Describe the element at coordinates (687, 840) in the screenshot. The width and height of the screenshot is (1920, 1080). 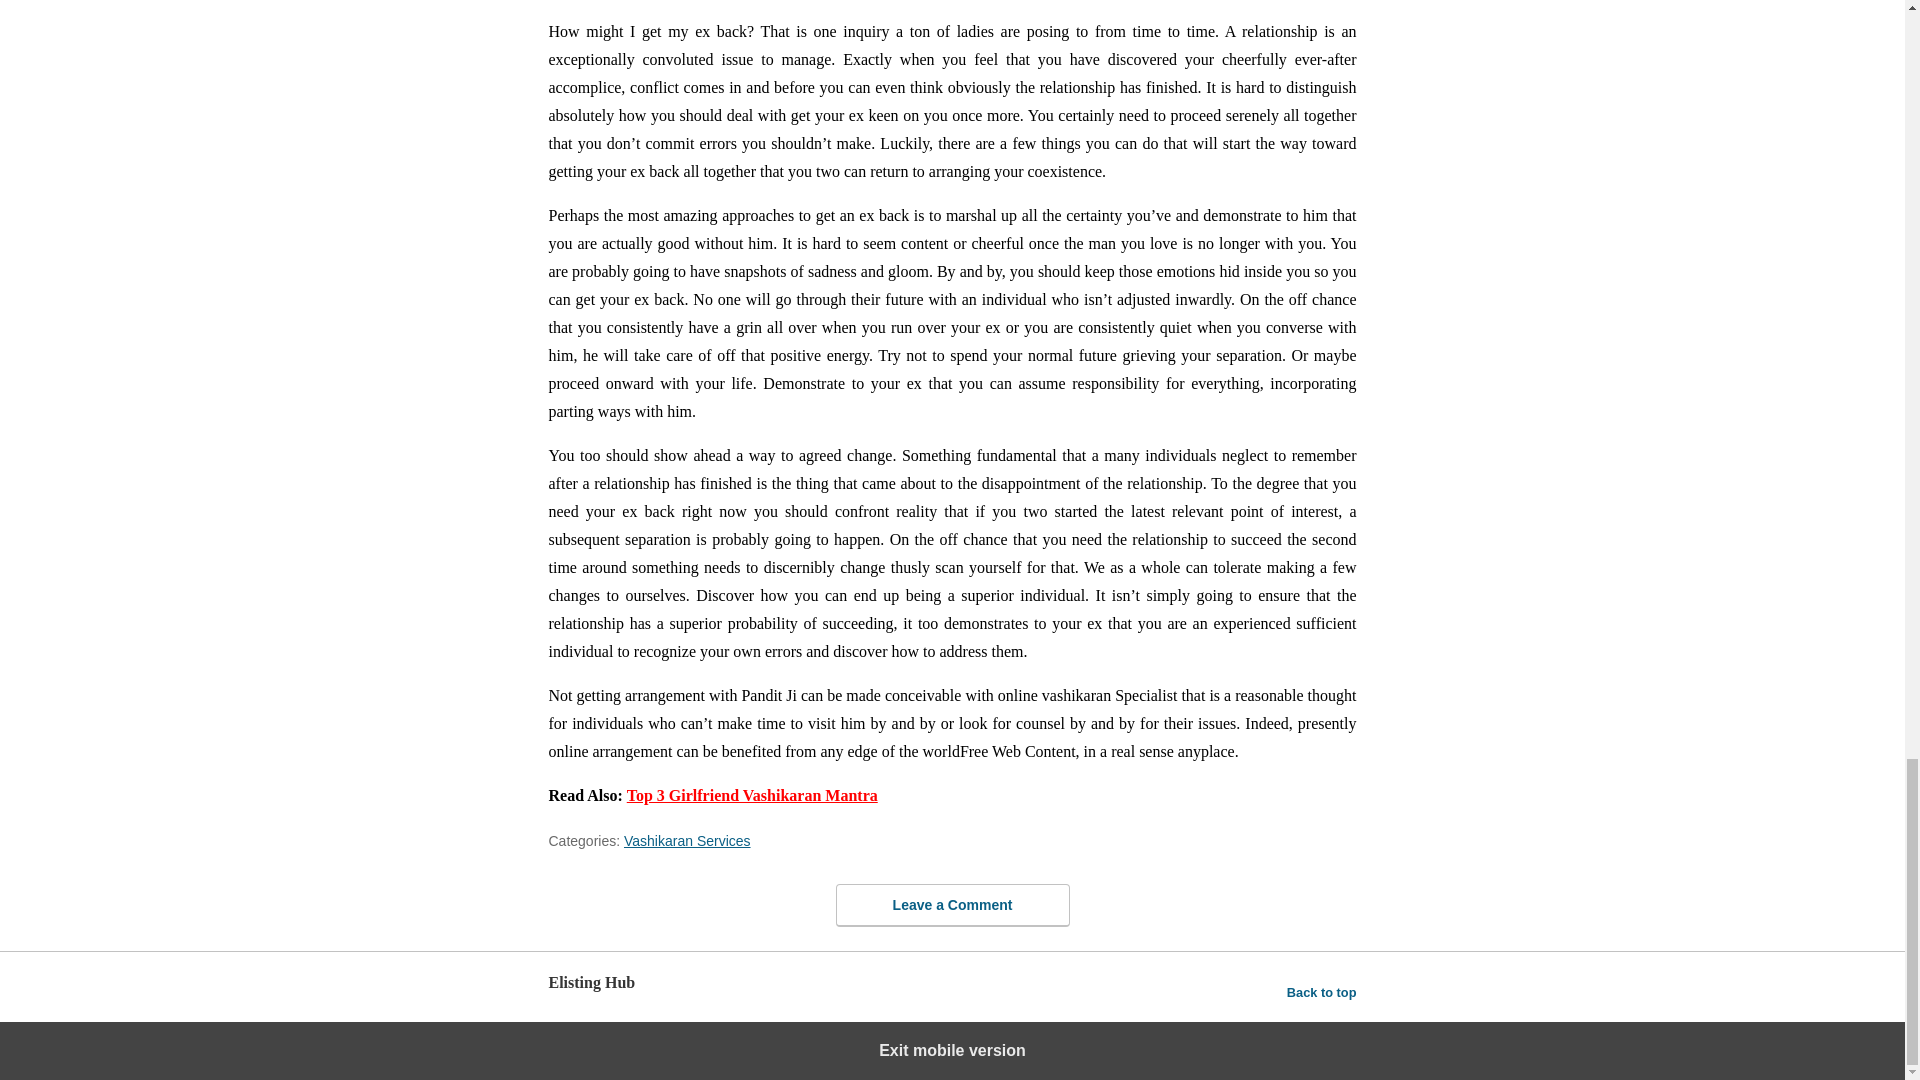
I see `Vashikaran Services` at that location.